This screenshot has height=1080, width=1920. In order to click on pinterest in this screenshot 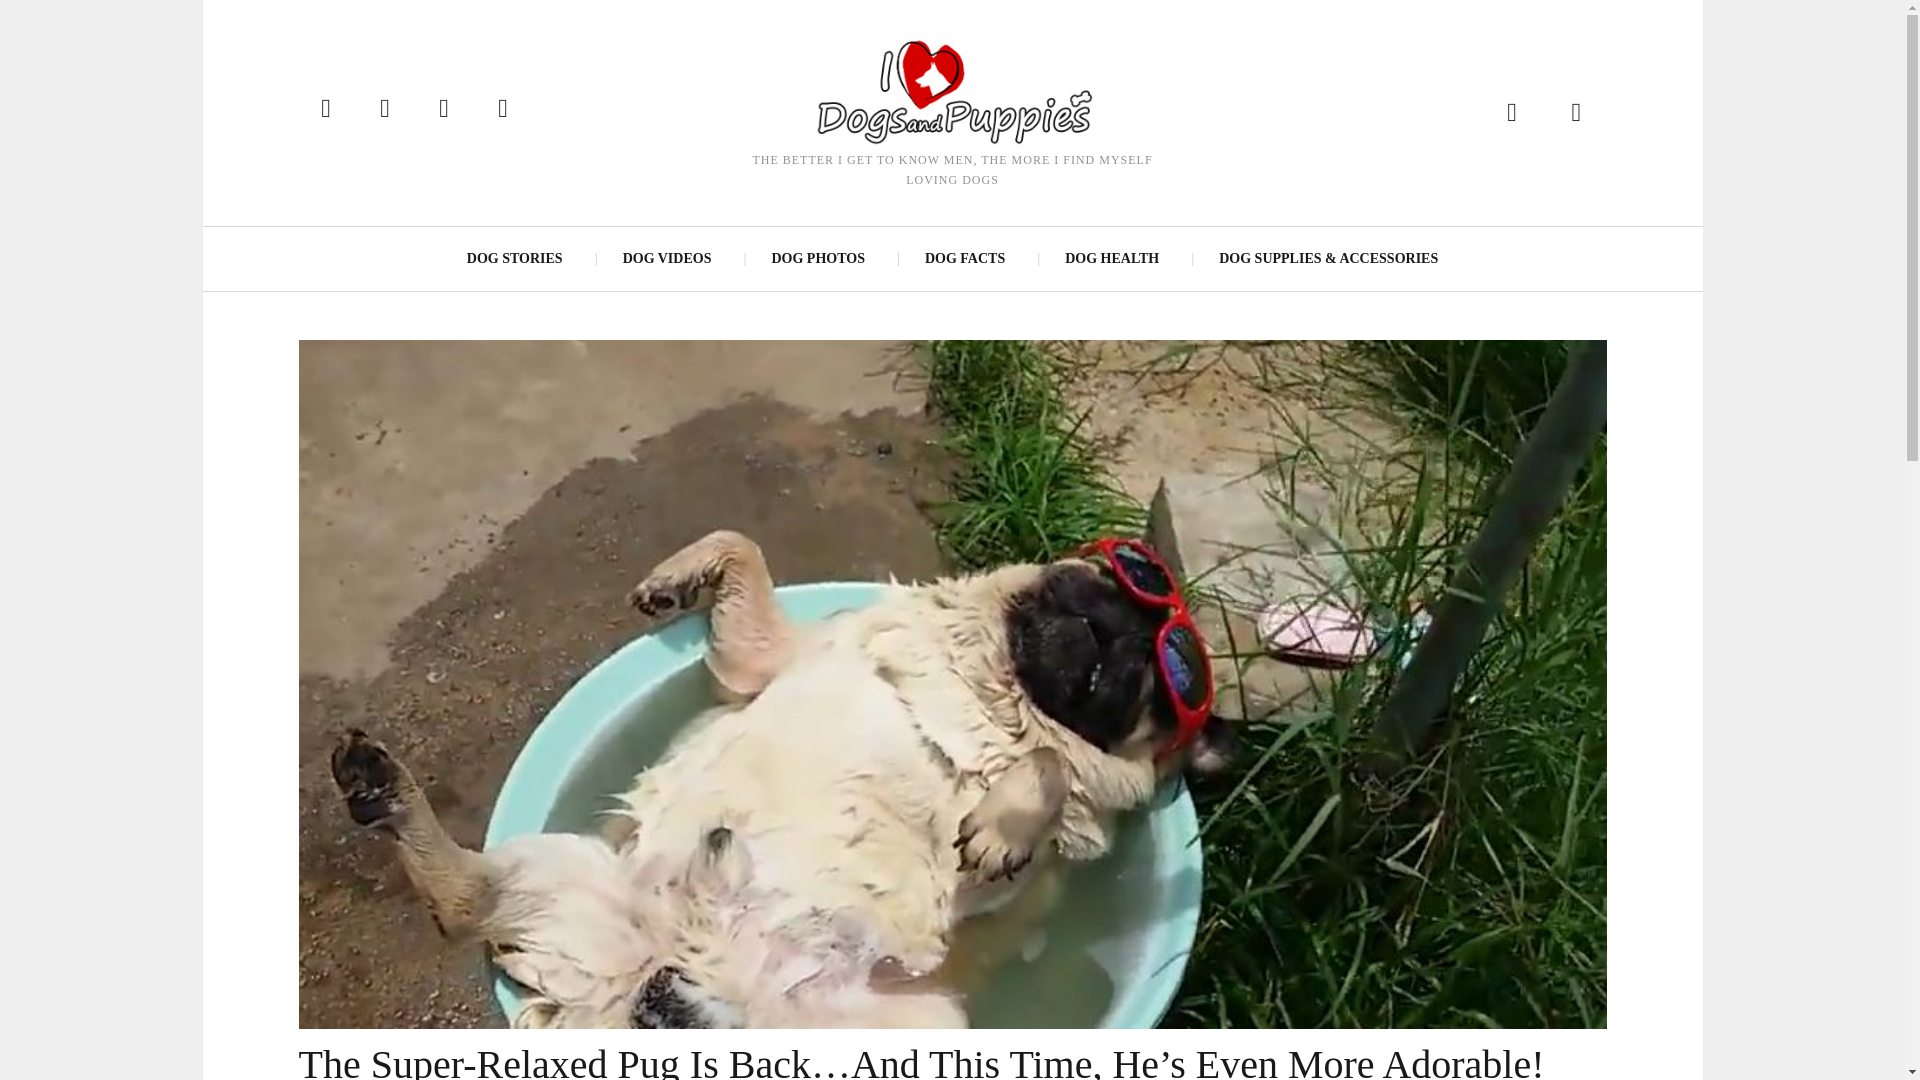, I will do `click(384, 108)`.